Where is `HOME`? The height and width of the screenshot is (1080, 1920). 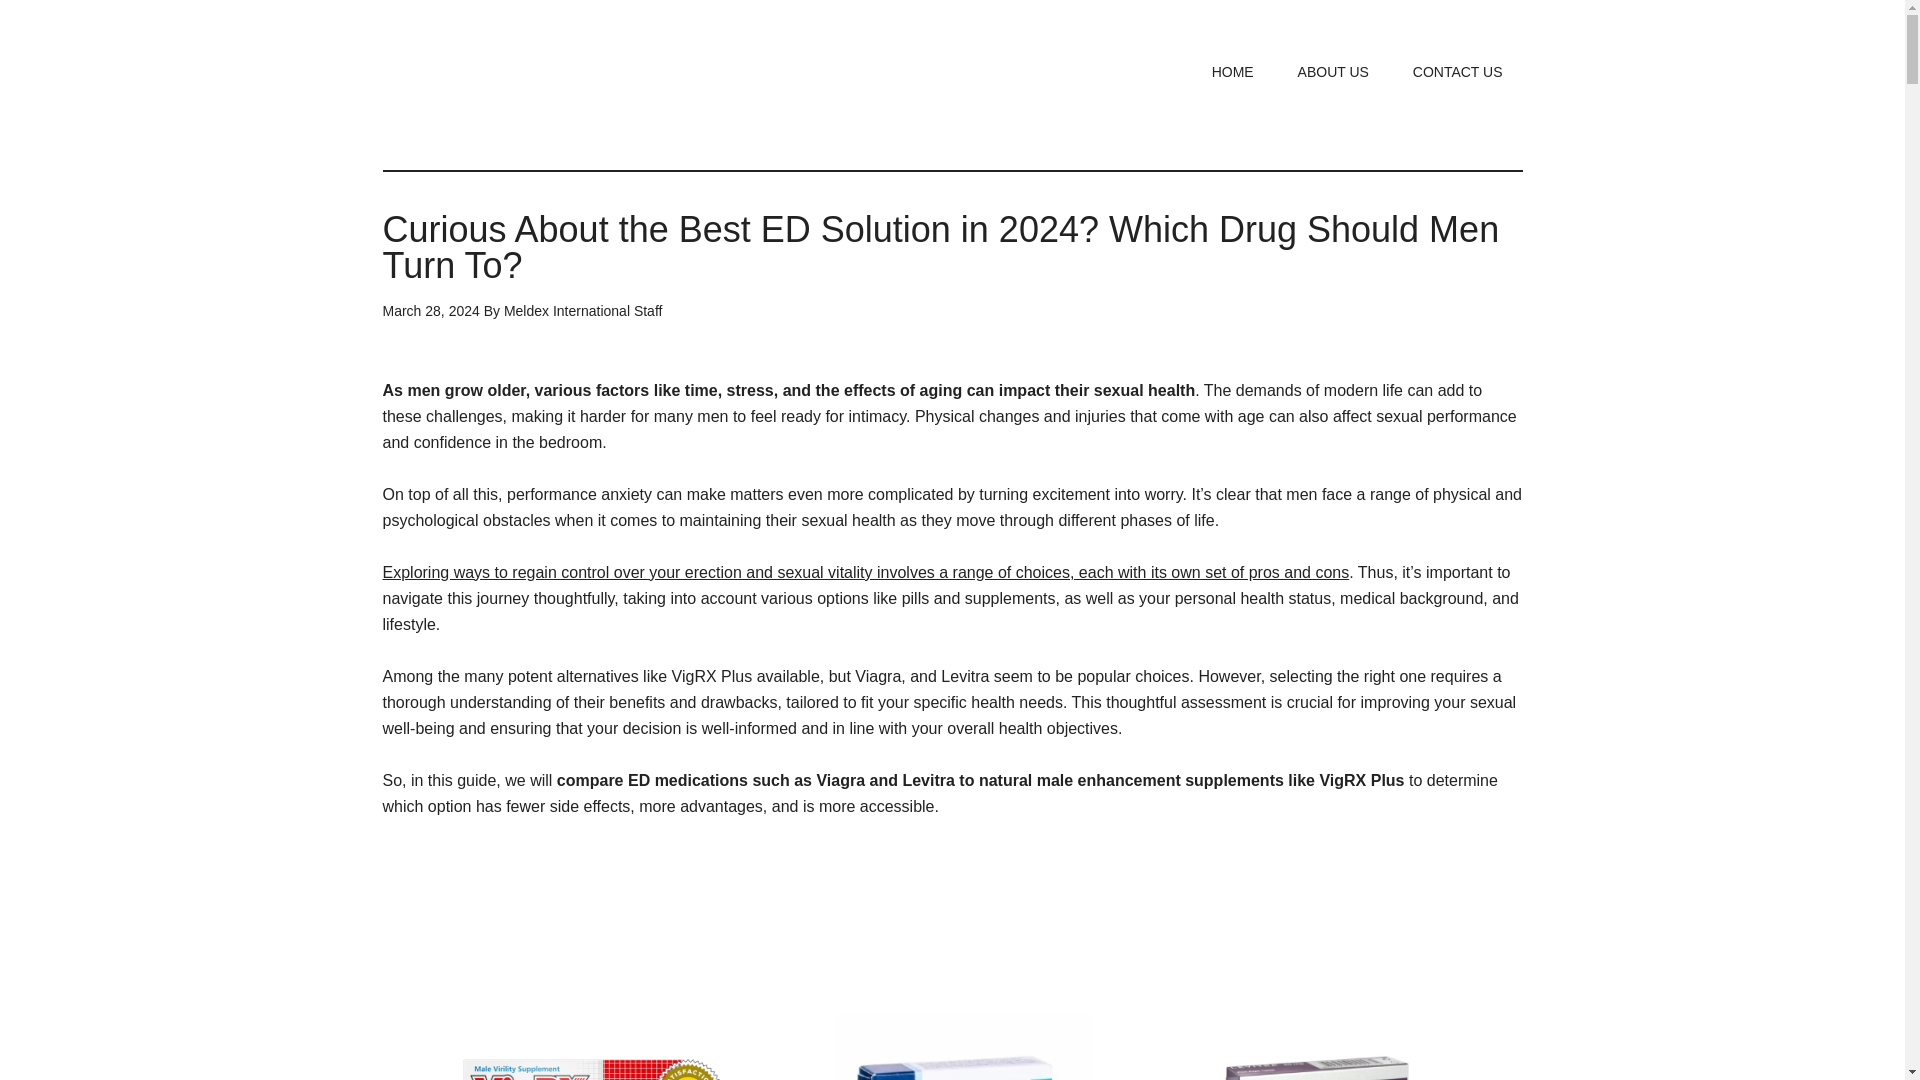
HOME is located at coordinates (1233, 71).